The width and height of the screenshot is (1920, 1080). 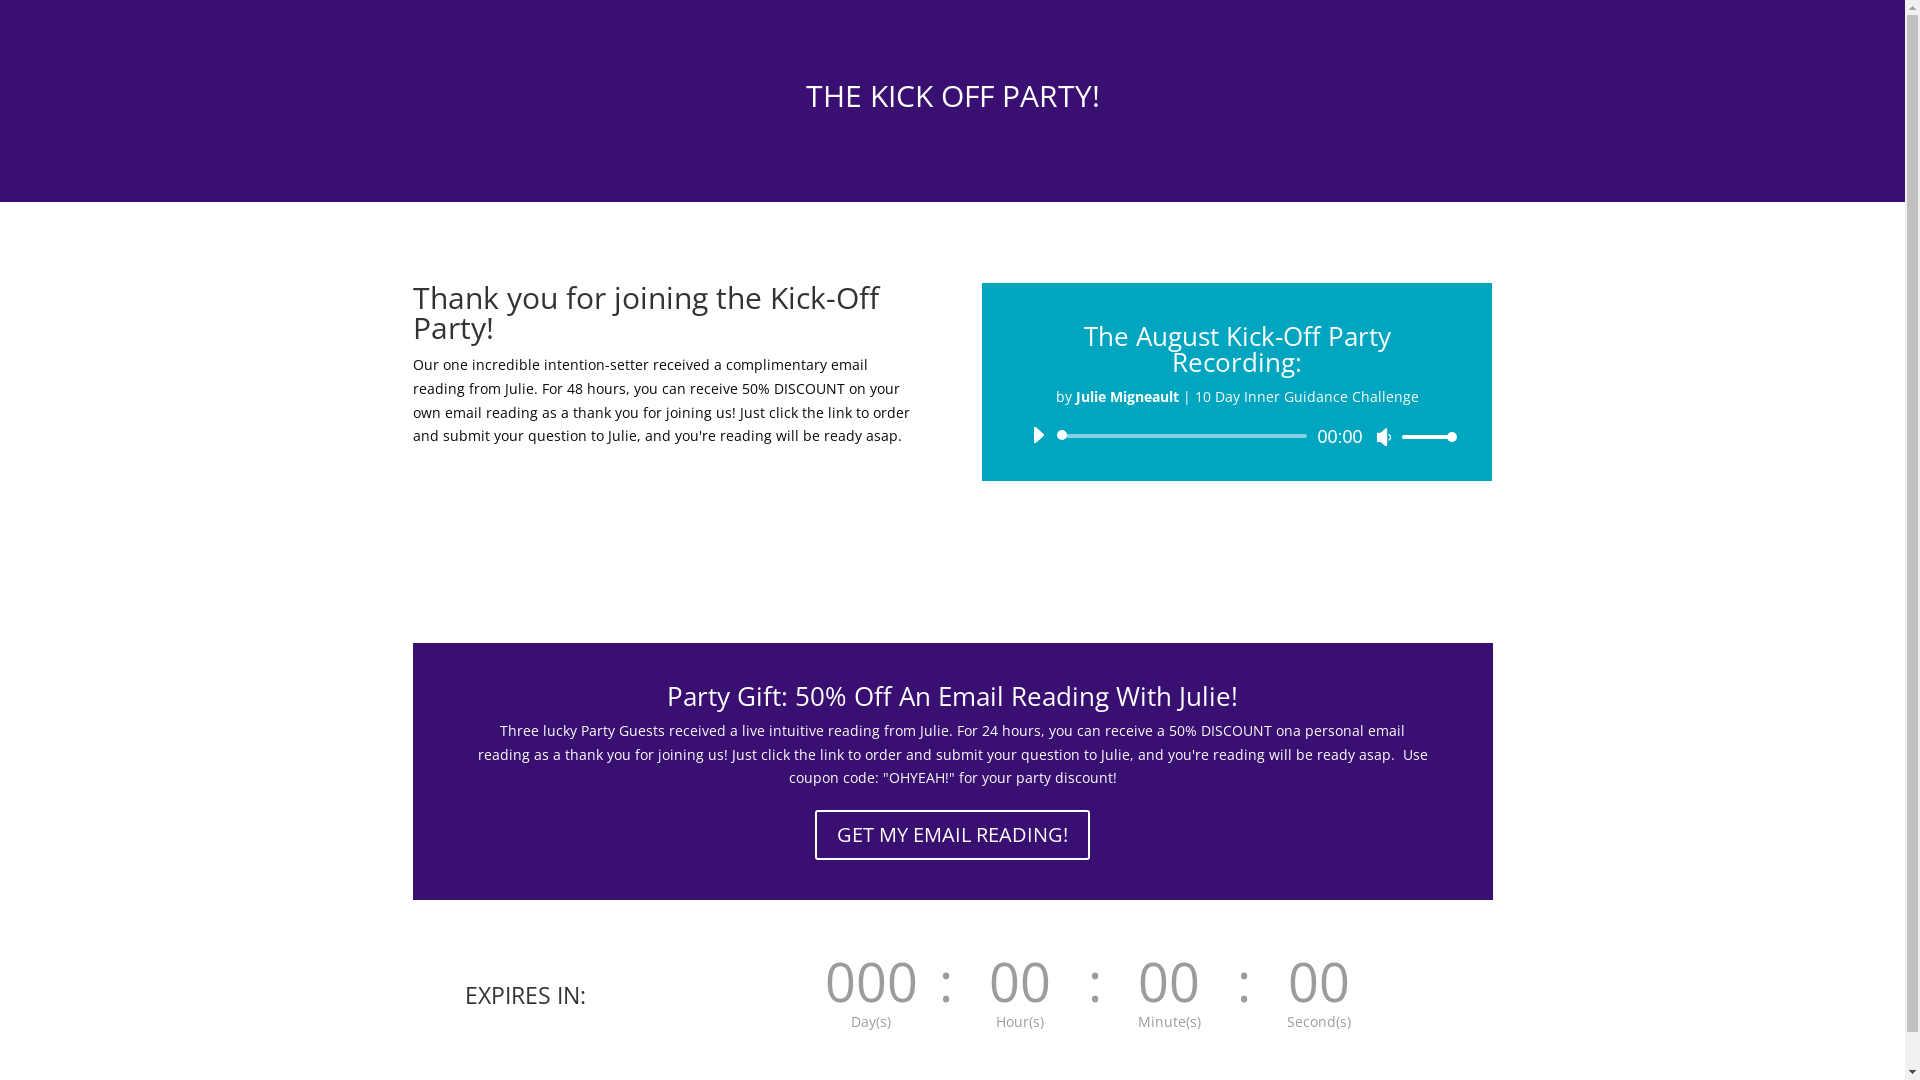 What do you see at coordinates (1384, 437) in the screenshot?
I see `Mute` at bounding box center [1384, 437].